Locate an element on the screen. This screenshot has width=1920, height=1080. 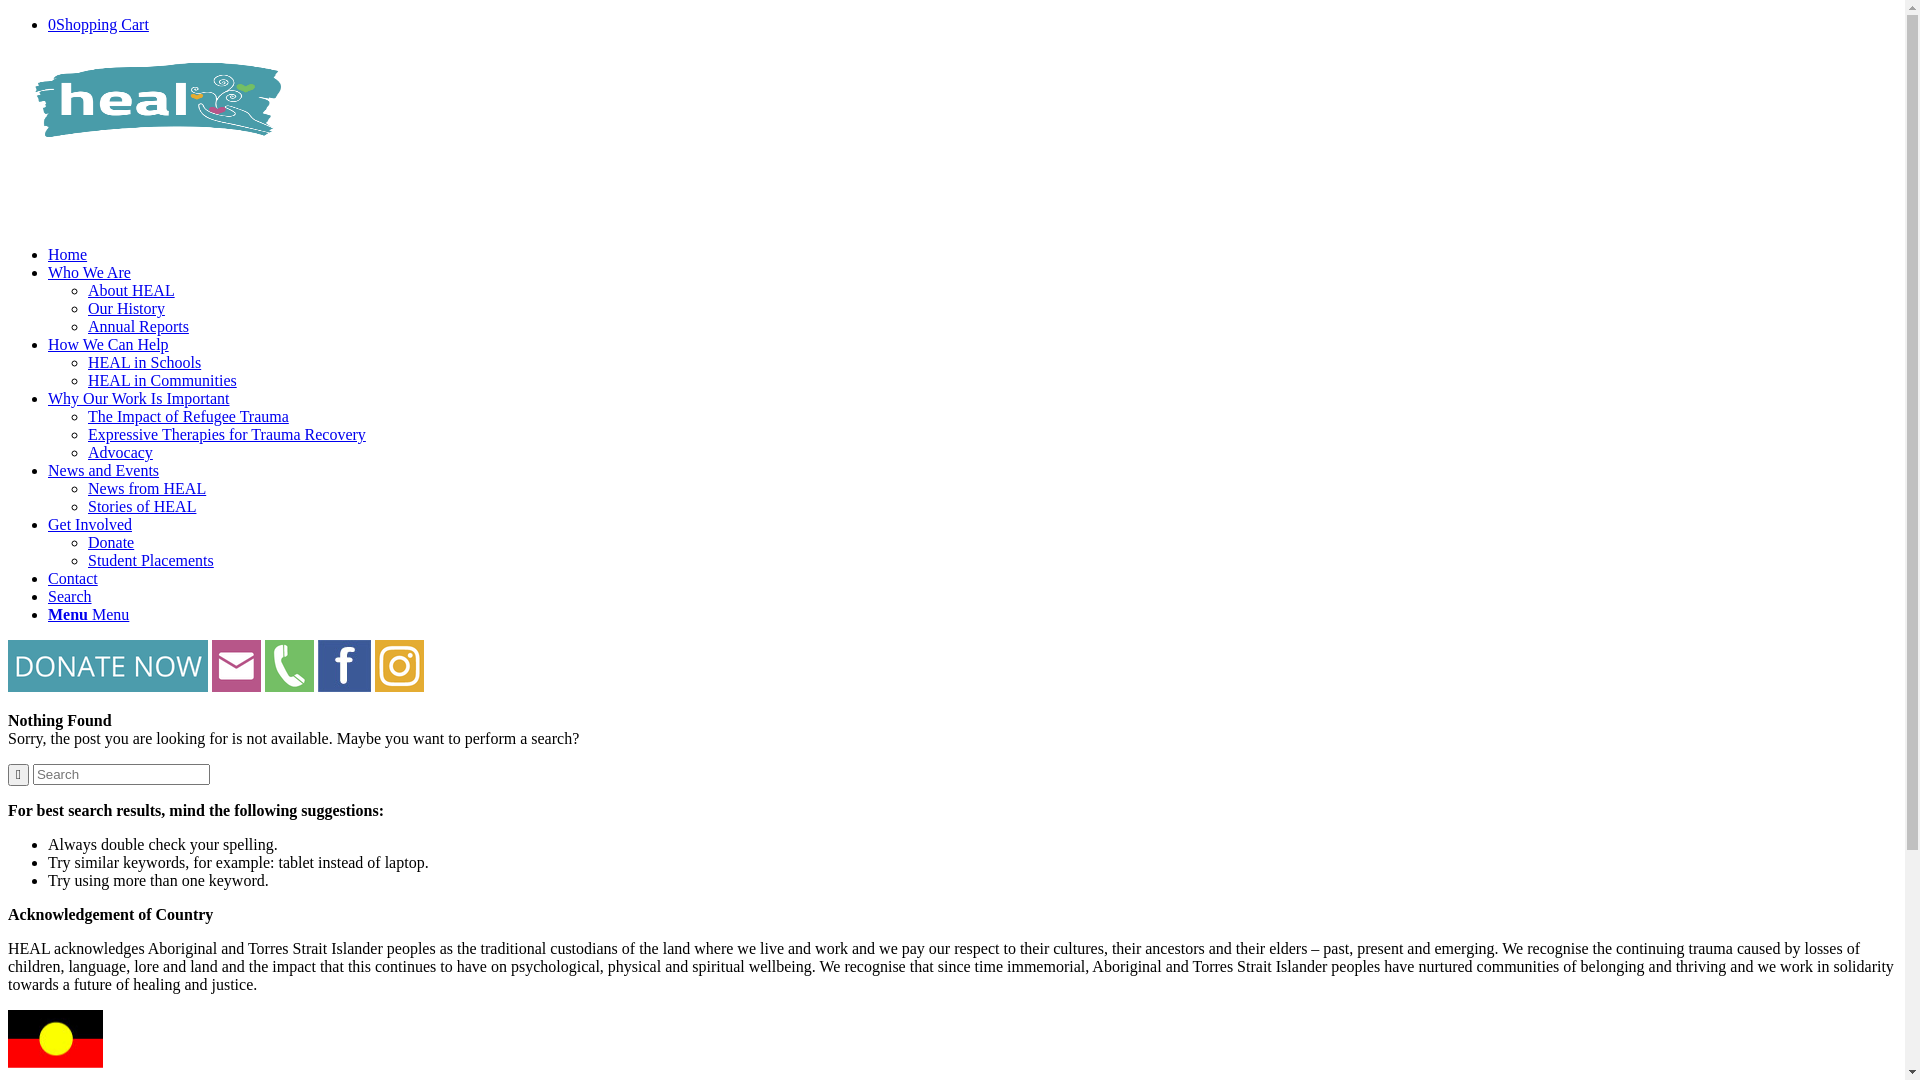
News and Events is located at coordinates (104, 470).